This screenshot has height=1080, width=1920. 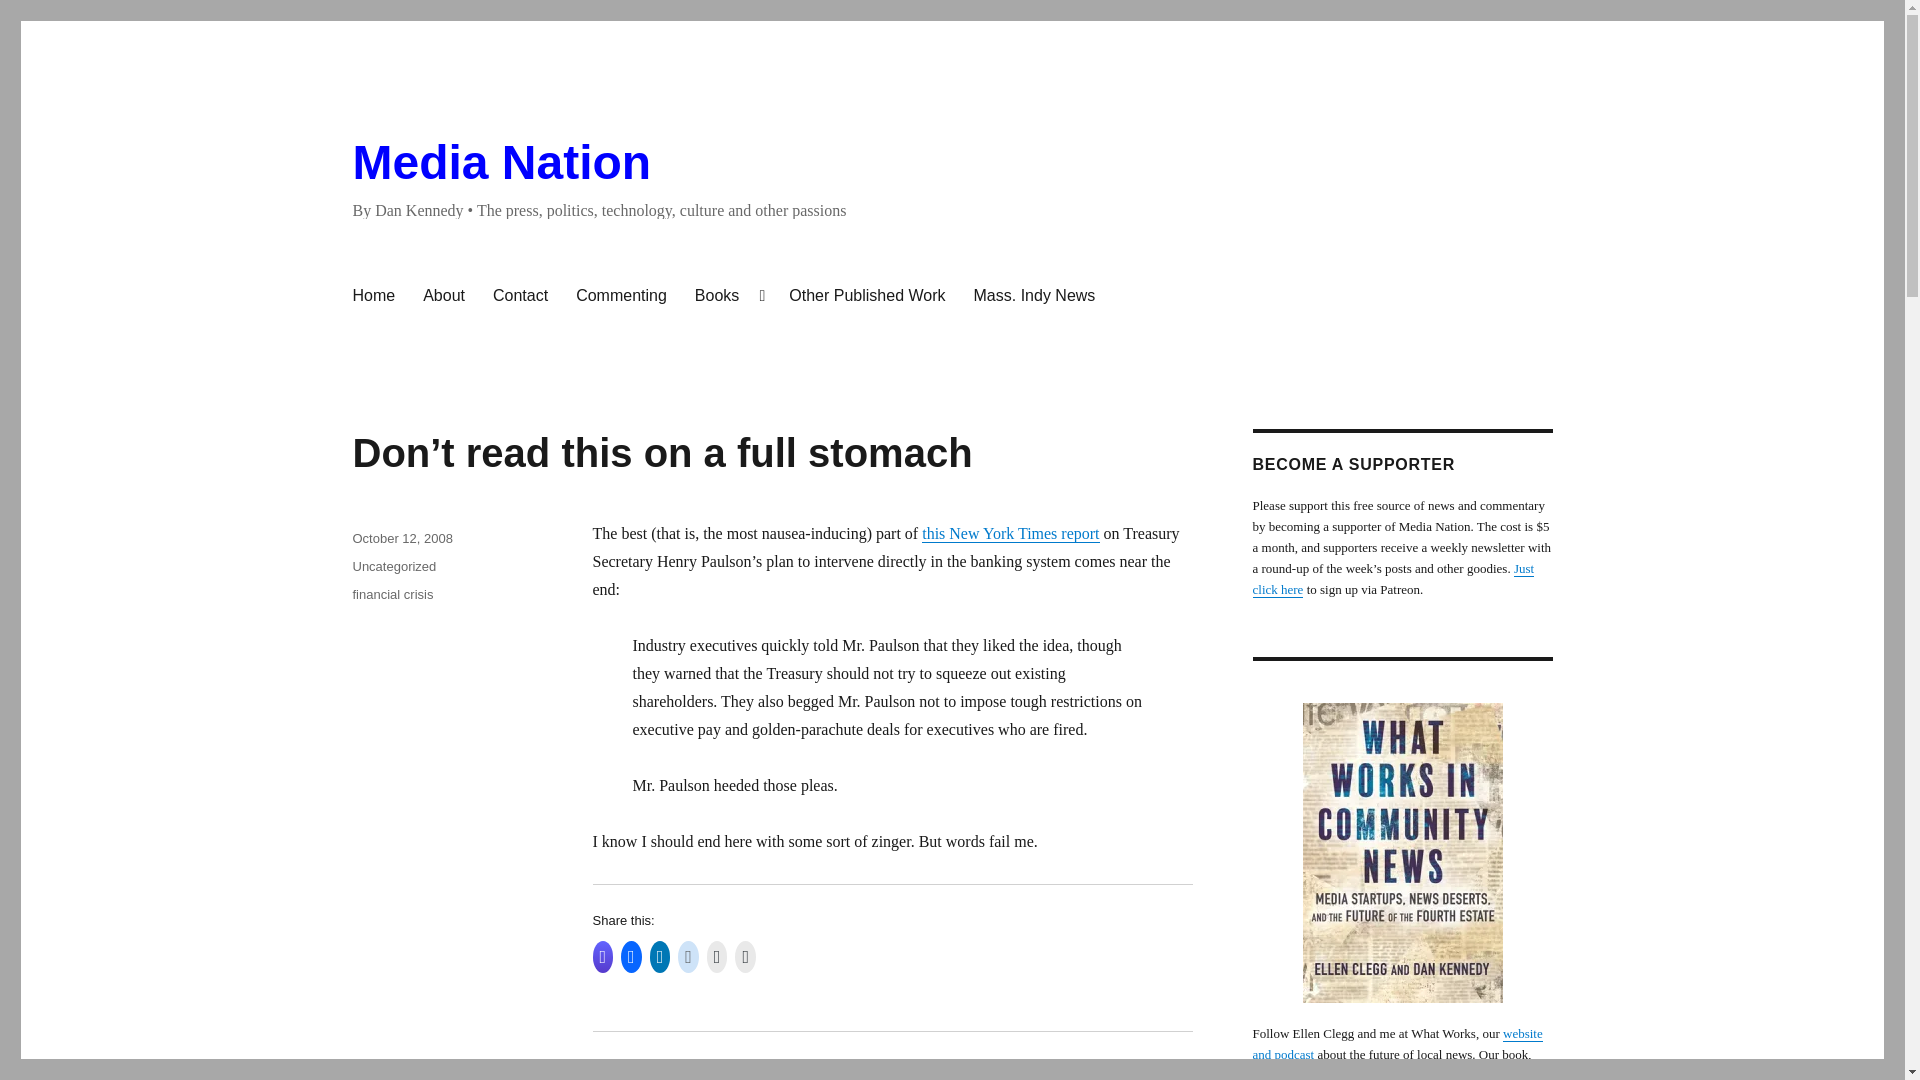 I want to click on Contact, so click(x=520, y=296).